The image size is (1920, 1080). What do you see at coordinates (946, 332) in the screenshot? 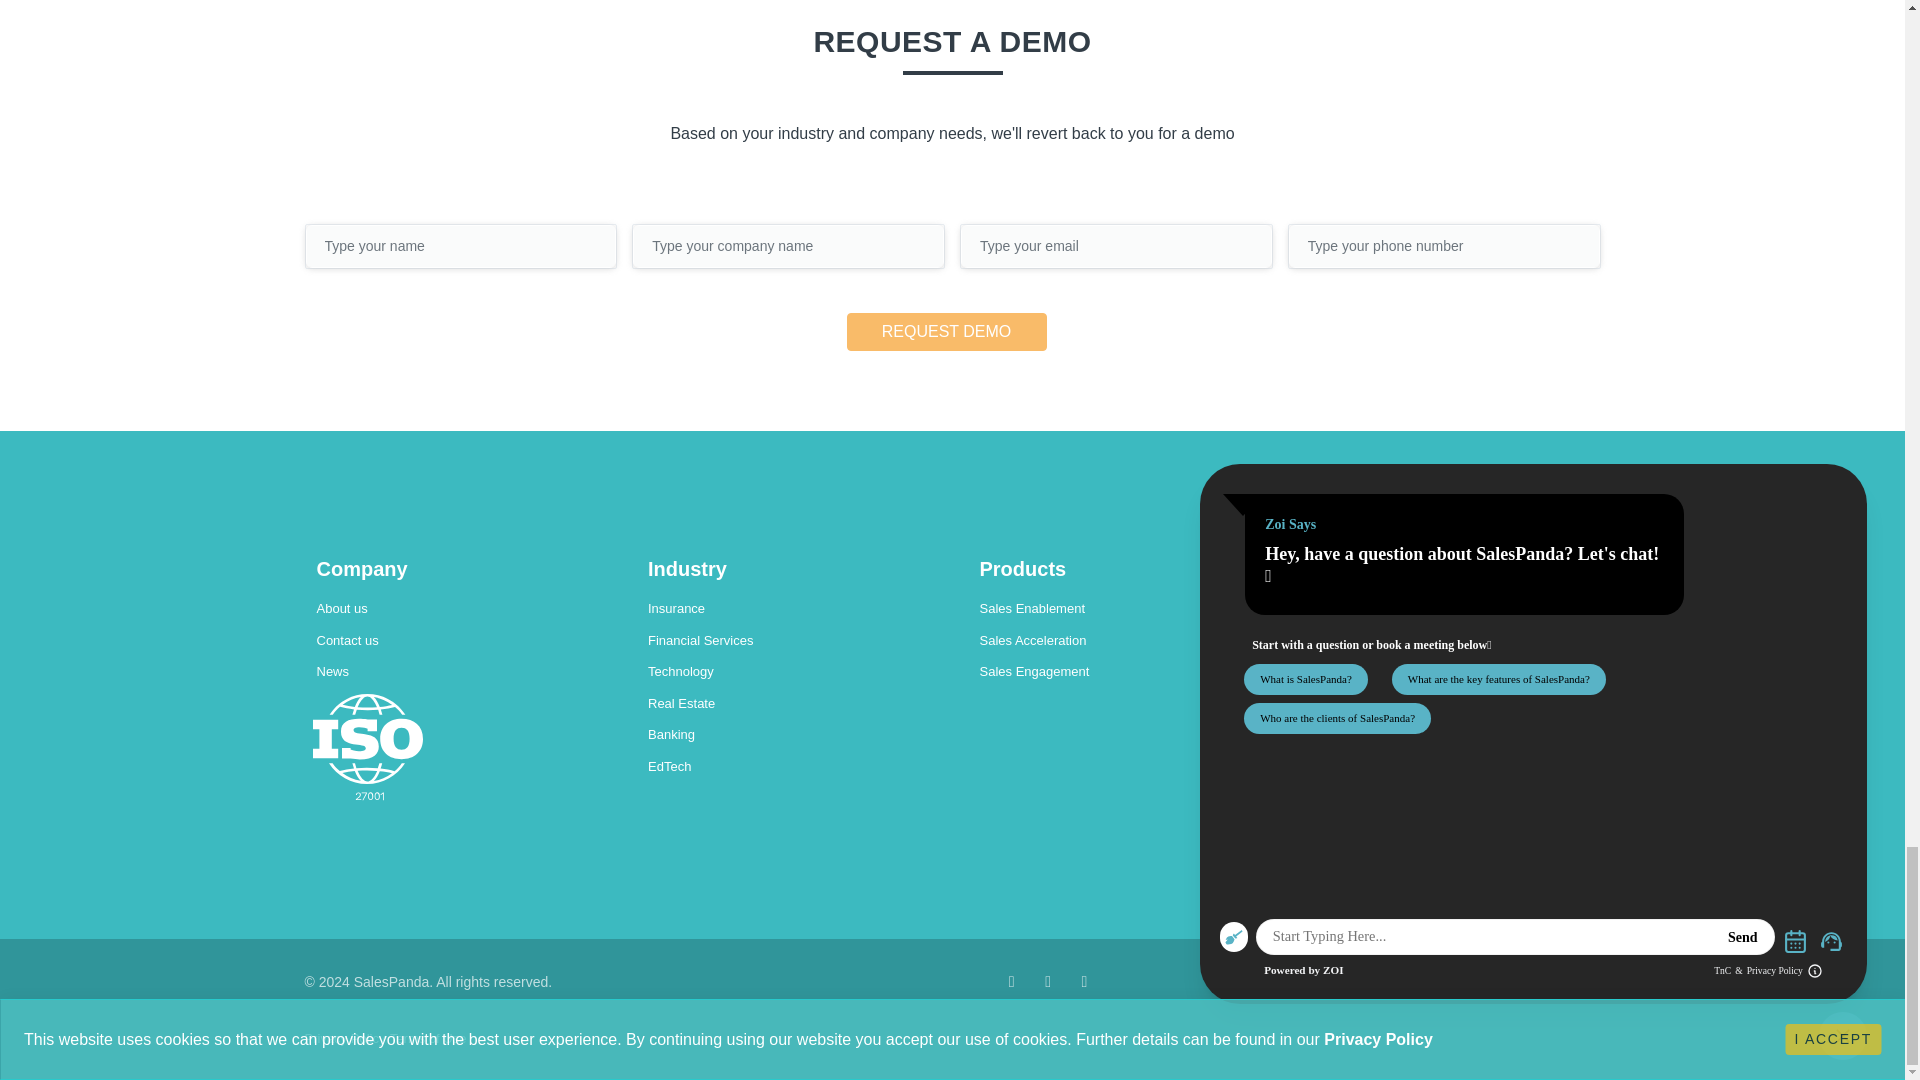
I see `Request Demo` at bounding box center [946, 332].